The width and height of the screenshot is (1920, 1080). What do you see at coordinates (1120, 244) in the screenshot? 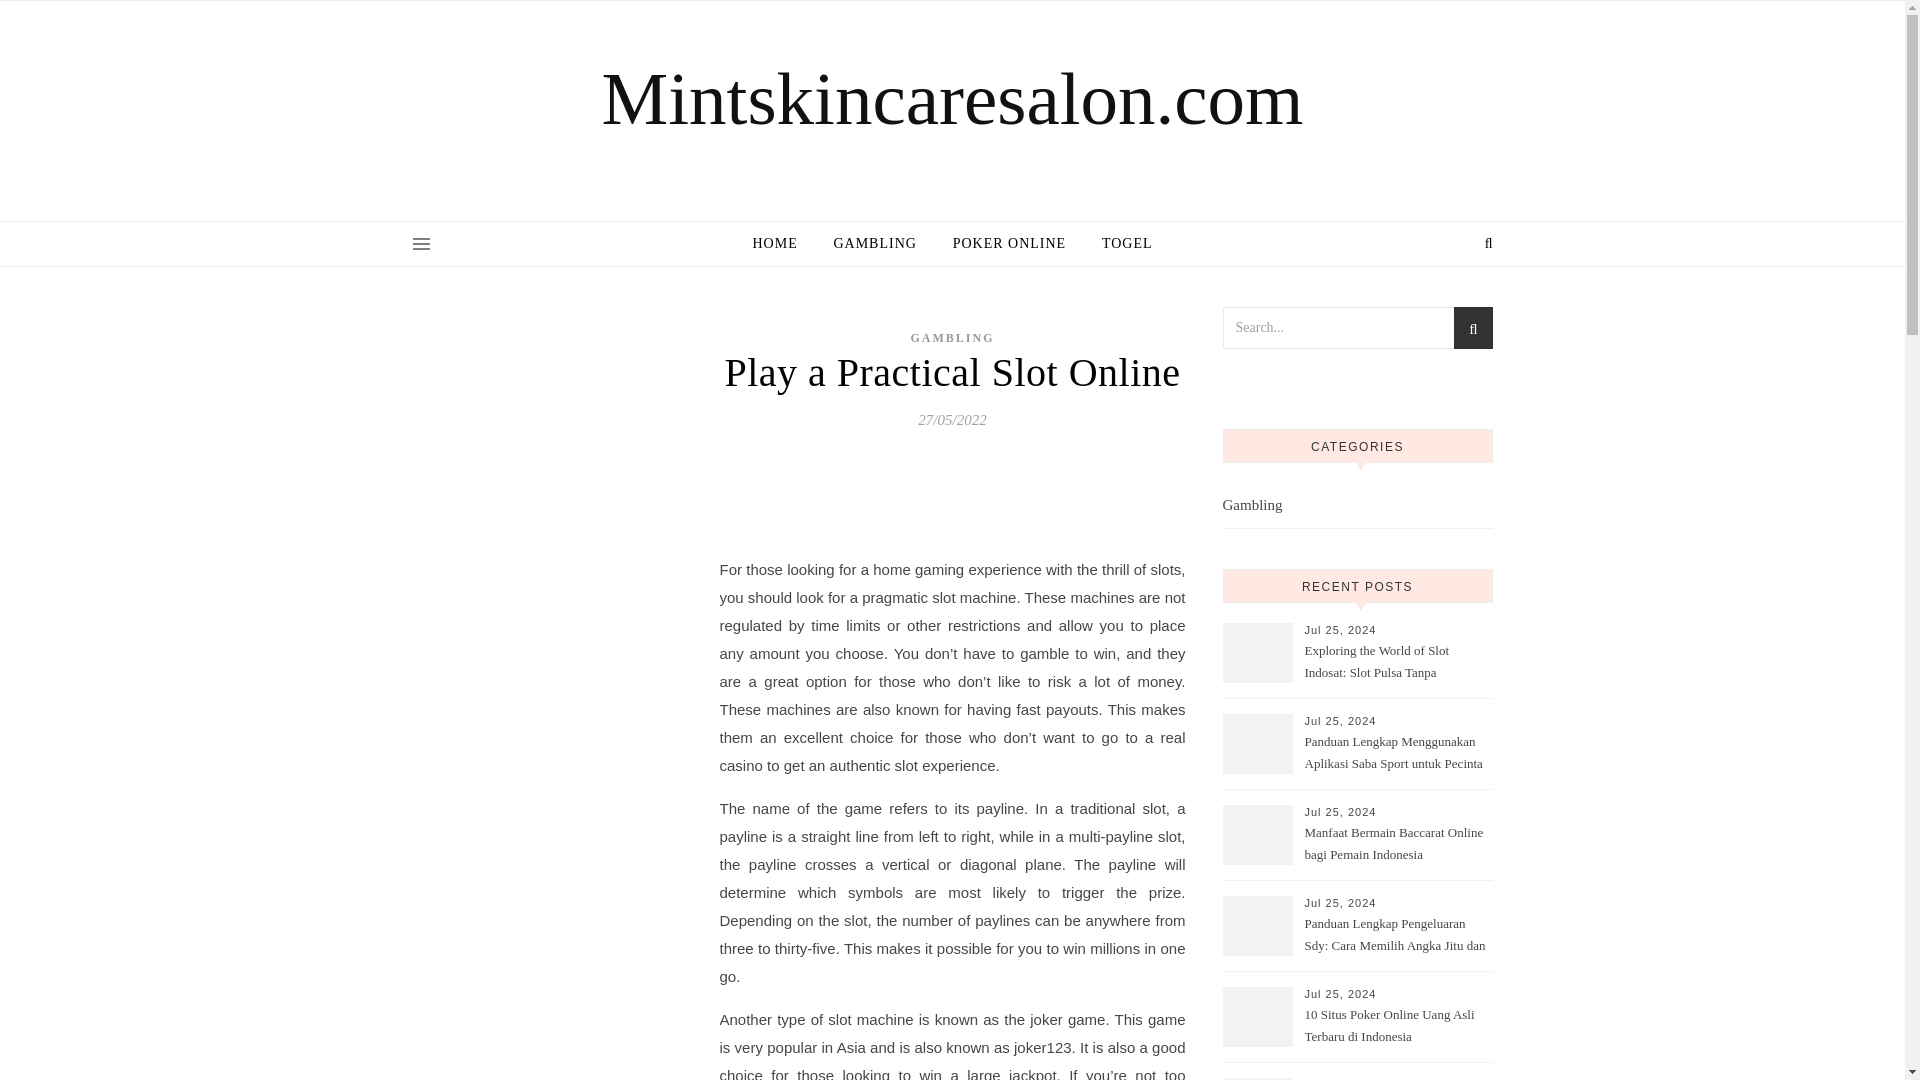
I see `TOGEL` at bounding box center [1120, 244].